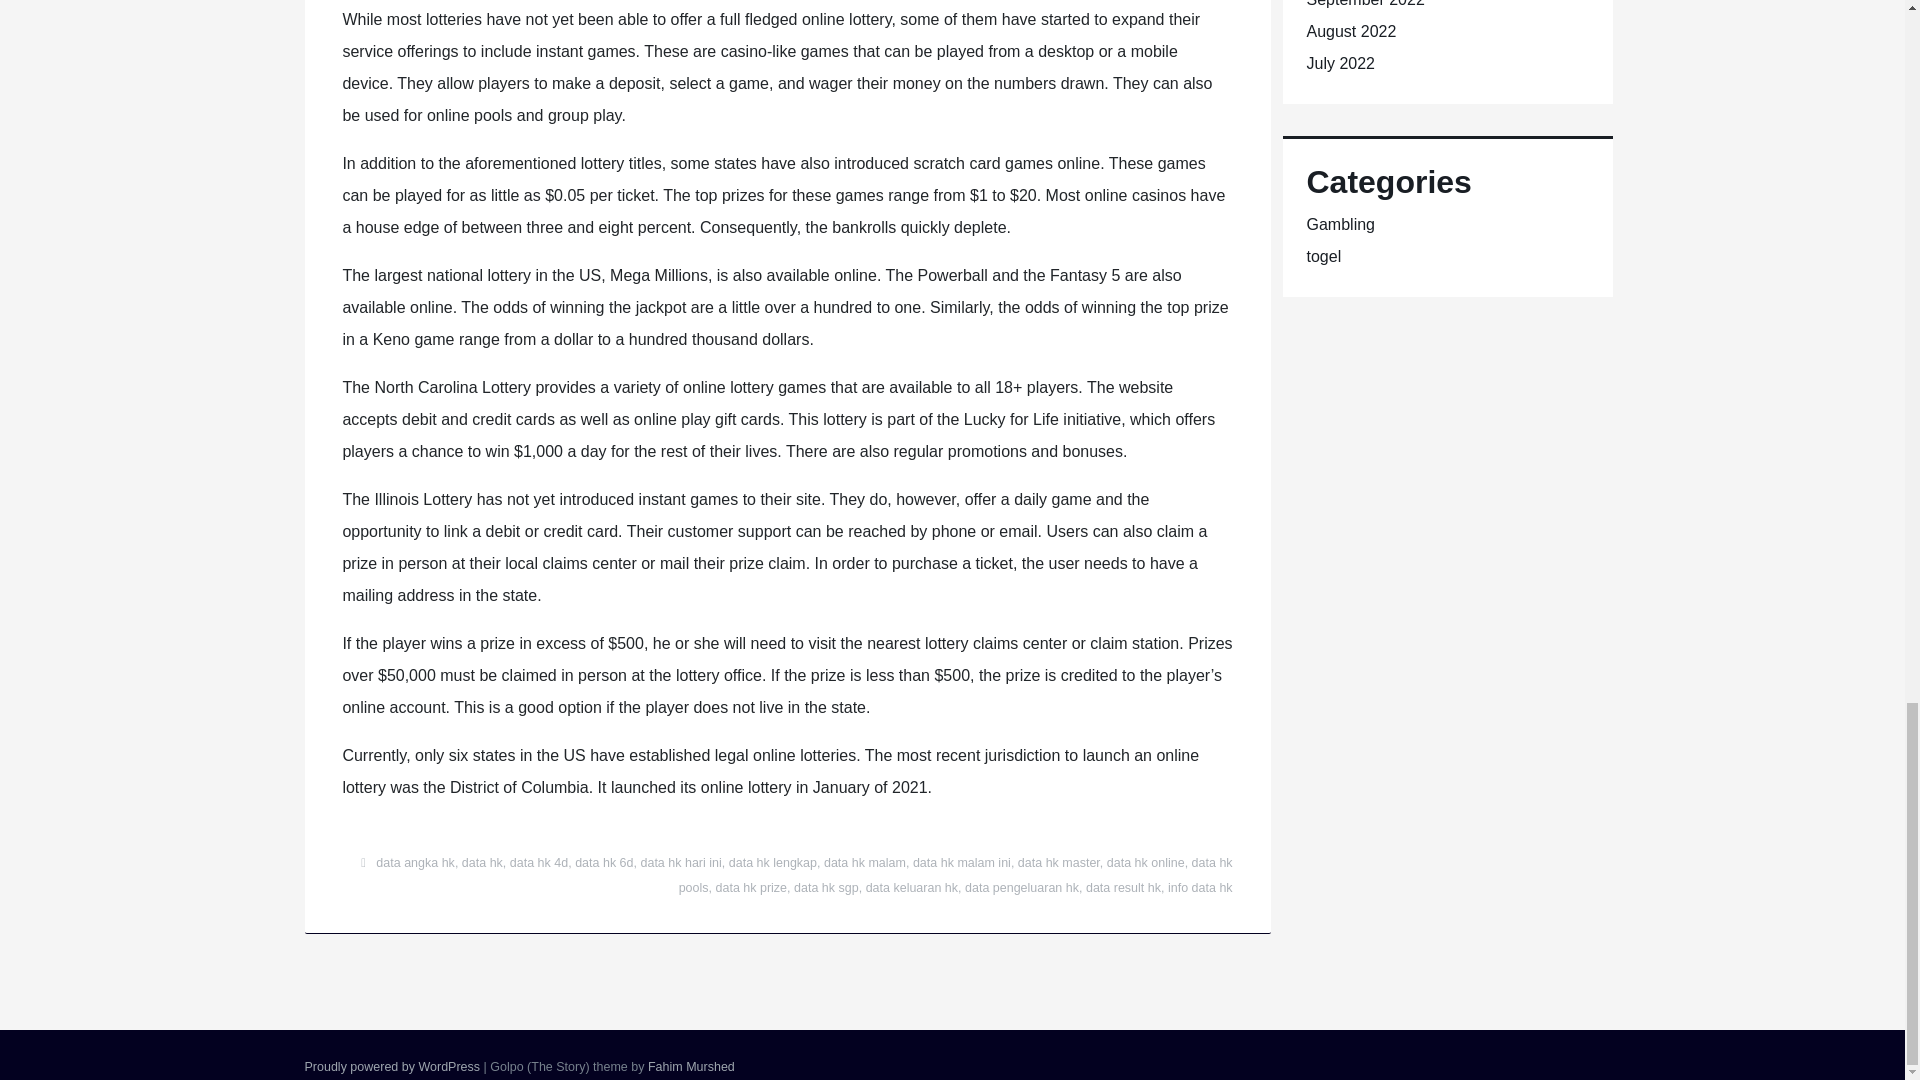 Image resolution: width=1920 pixels, height=1080 pixels. I want to click on data hk 4d, so click(539, 863).